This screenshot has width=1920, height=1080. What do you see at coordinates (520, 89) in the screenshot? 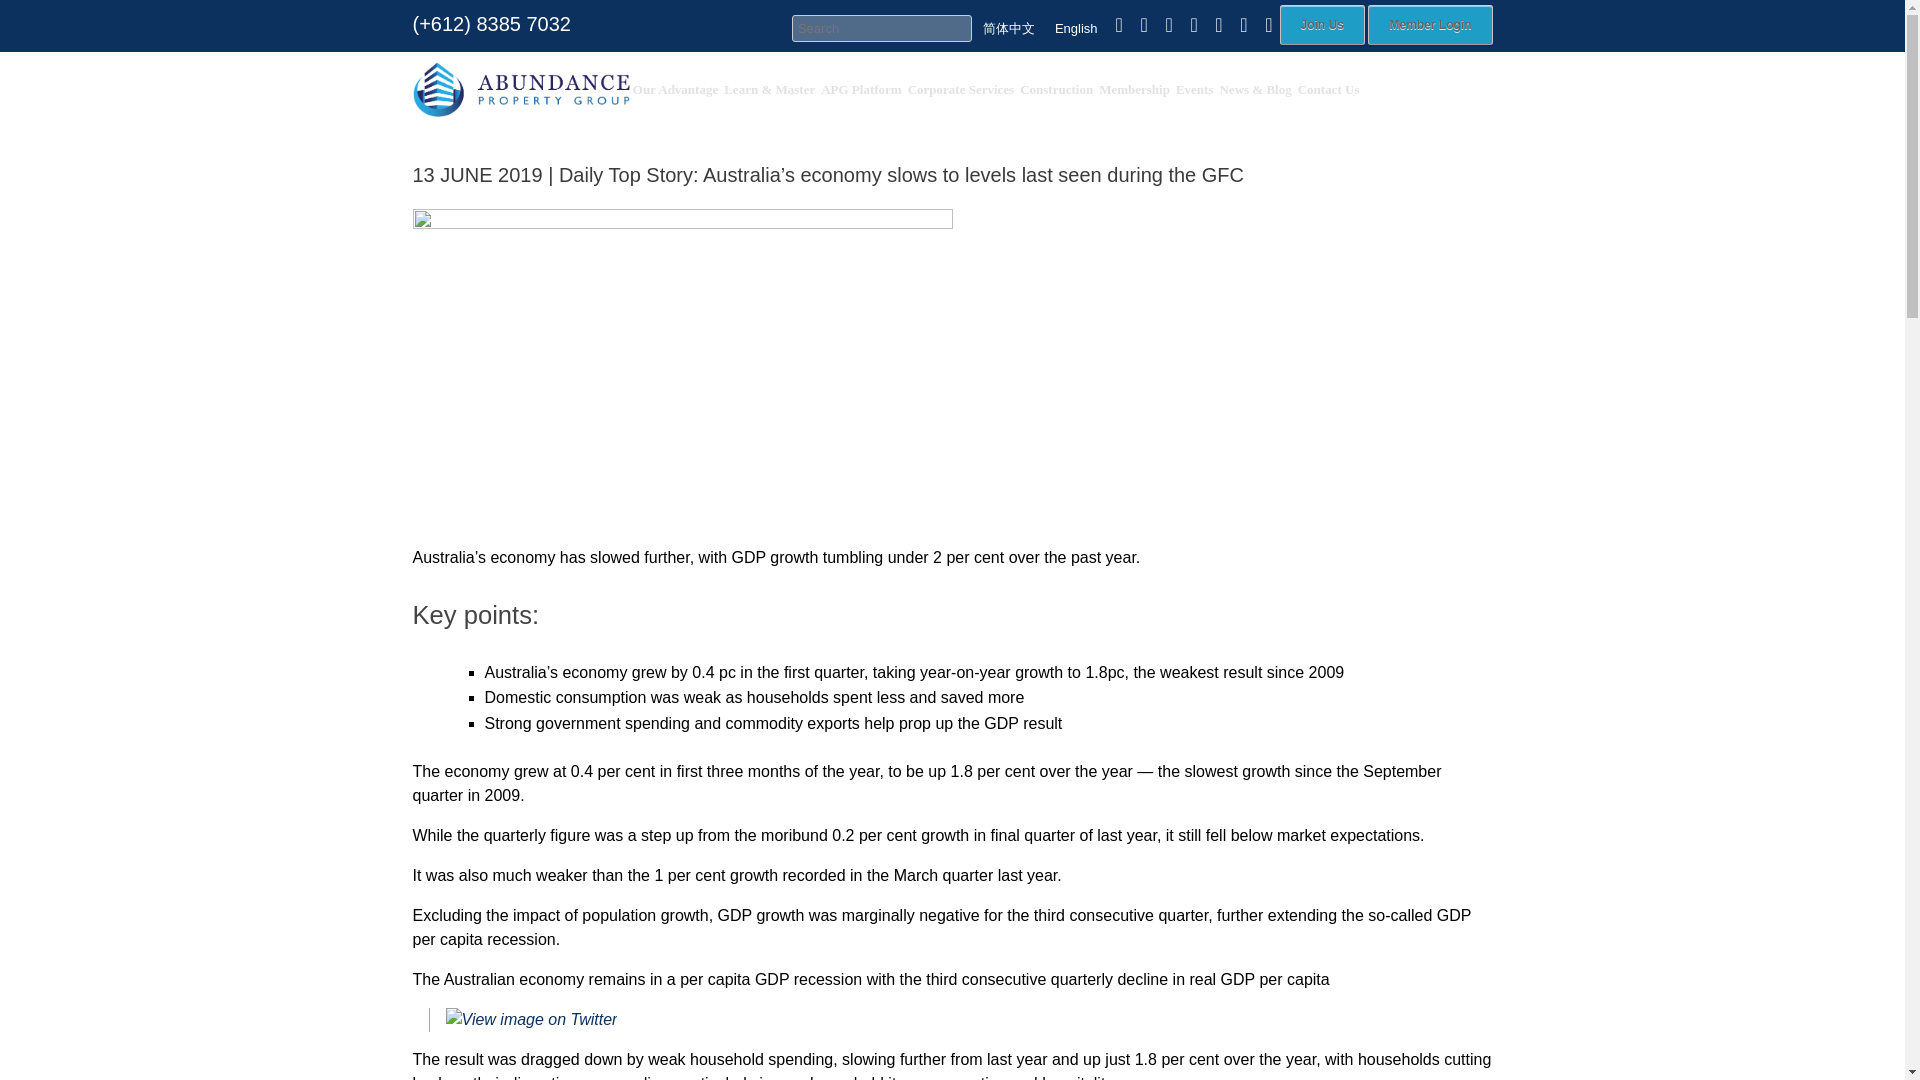
I see `Abundance Property Group` at bounding box center [520, 89].